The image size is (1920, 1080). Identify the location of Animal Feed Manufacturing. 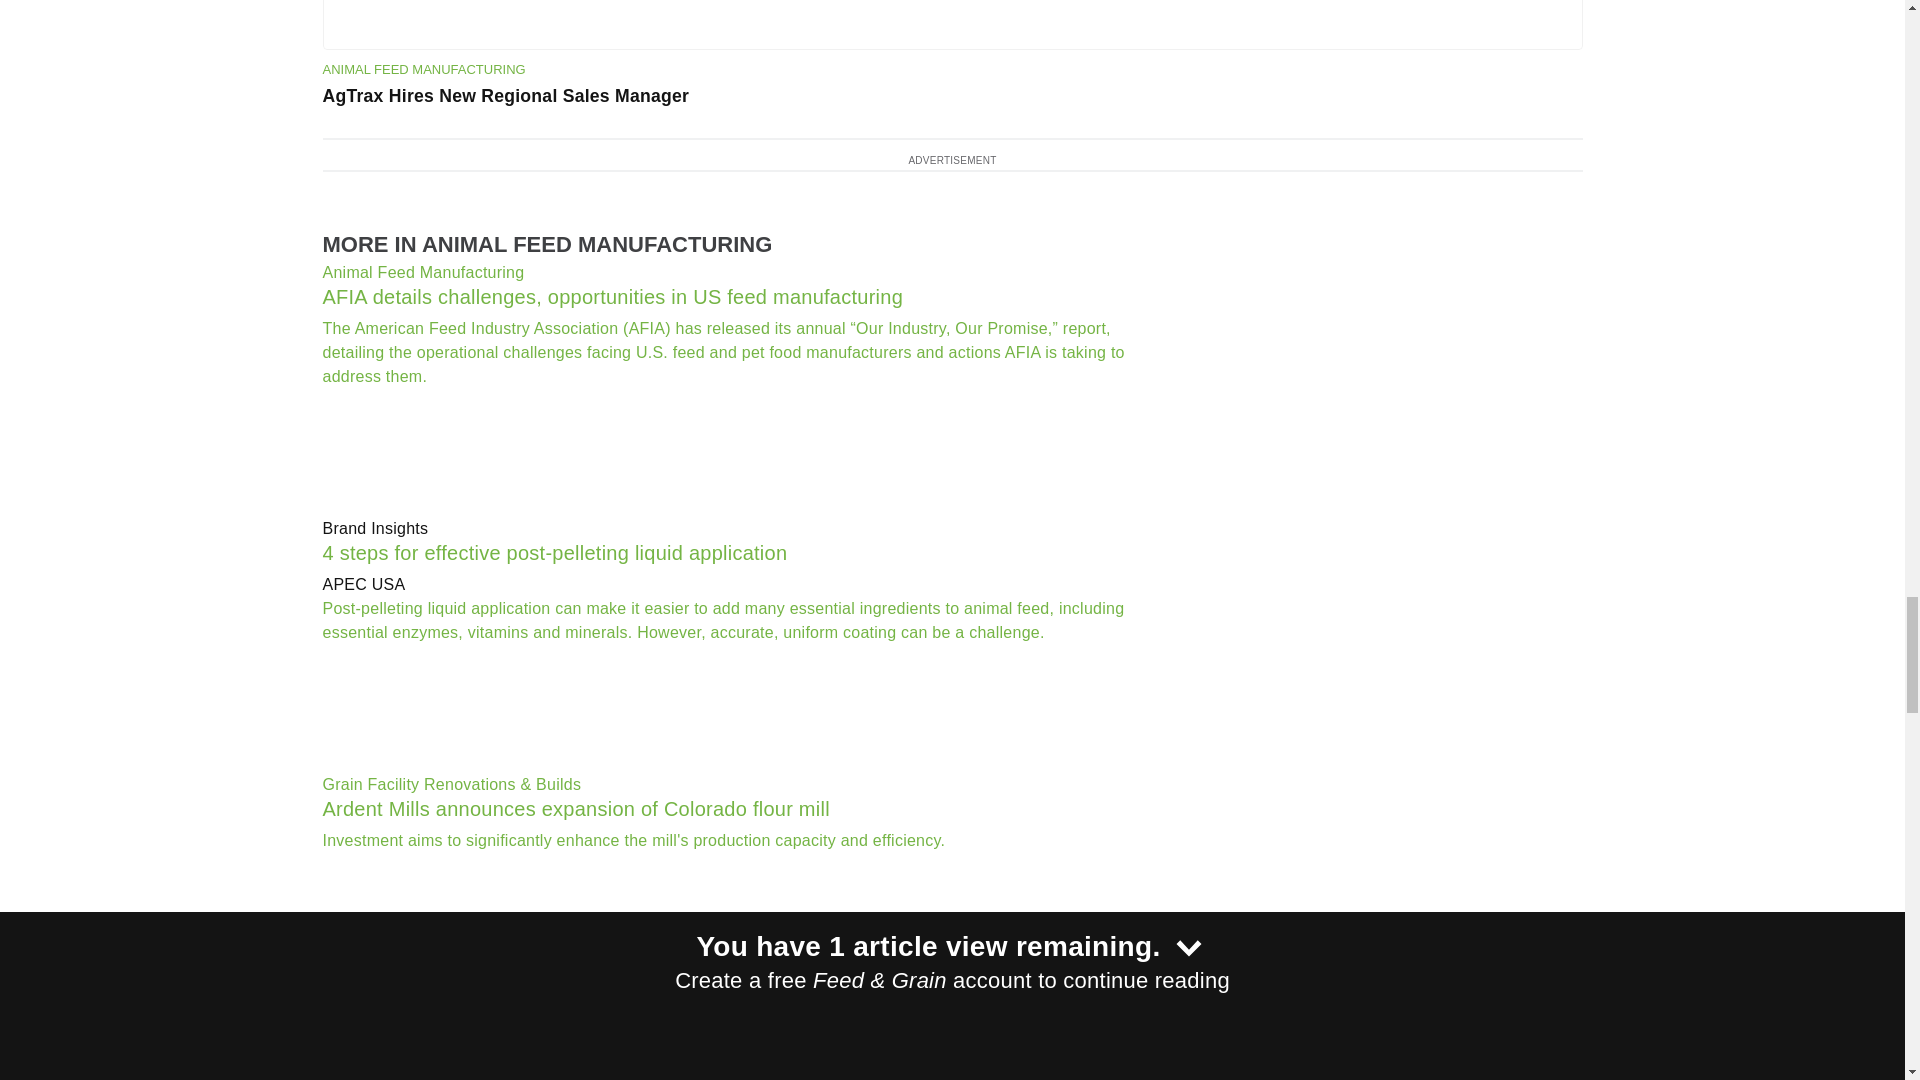
(423, 70).